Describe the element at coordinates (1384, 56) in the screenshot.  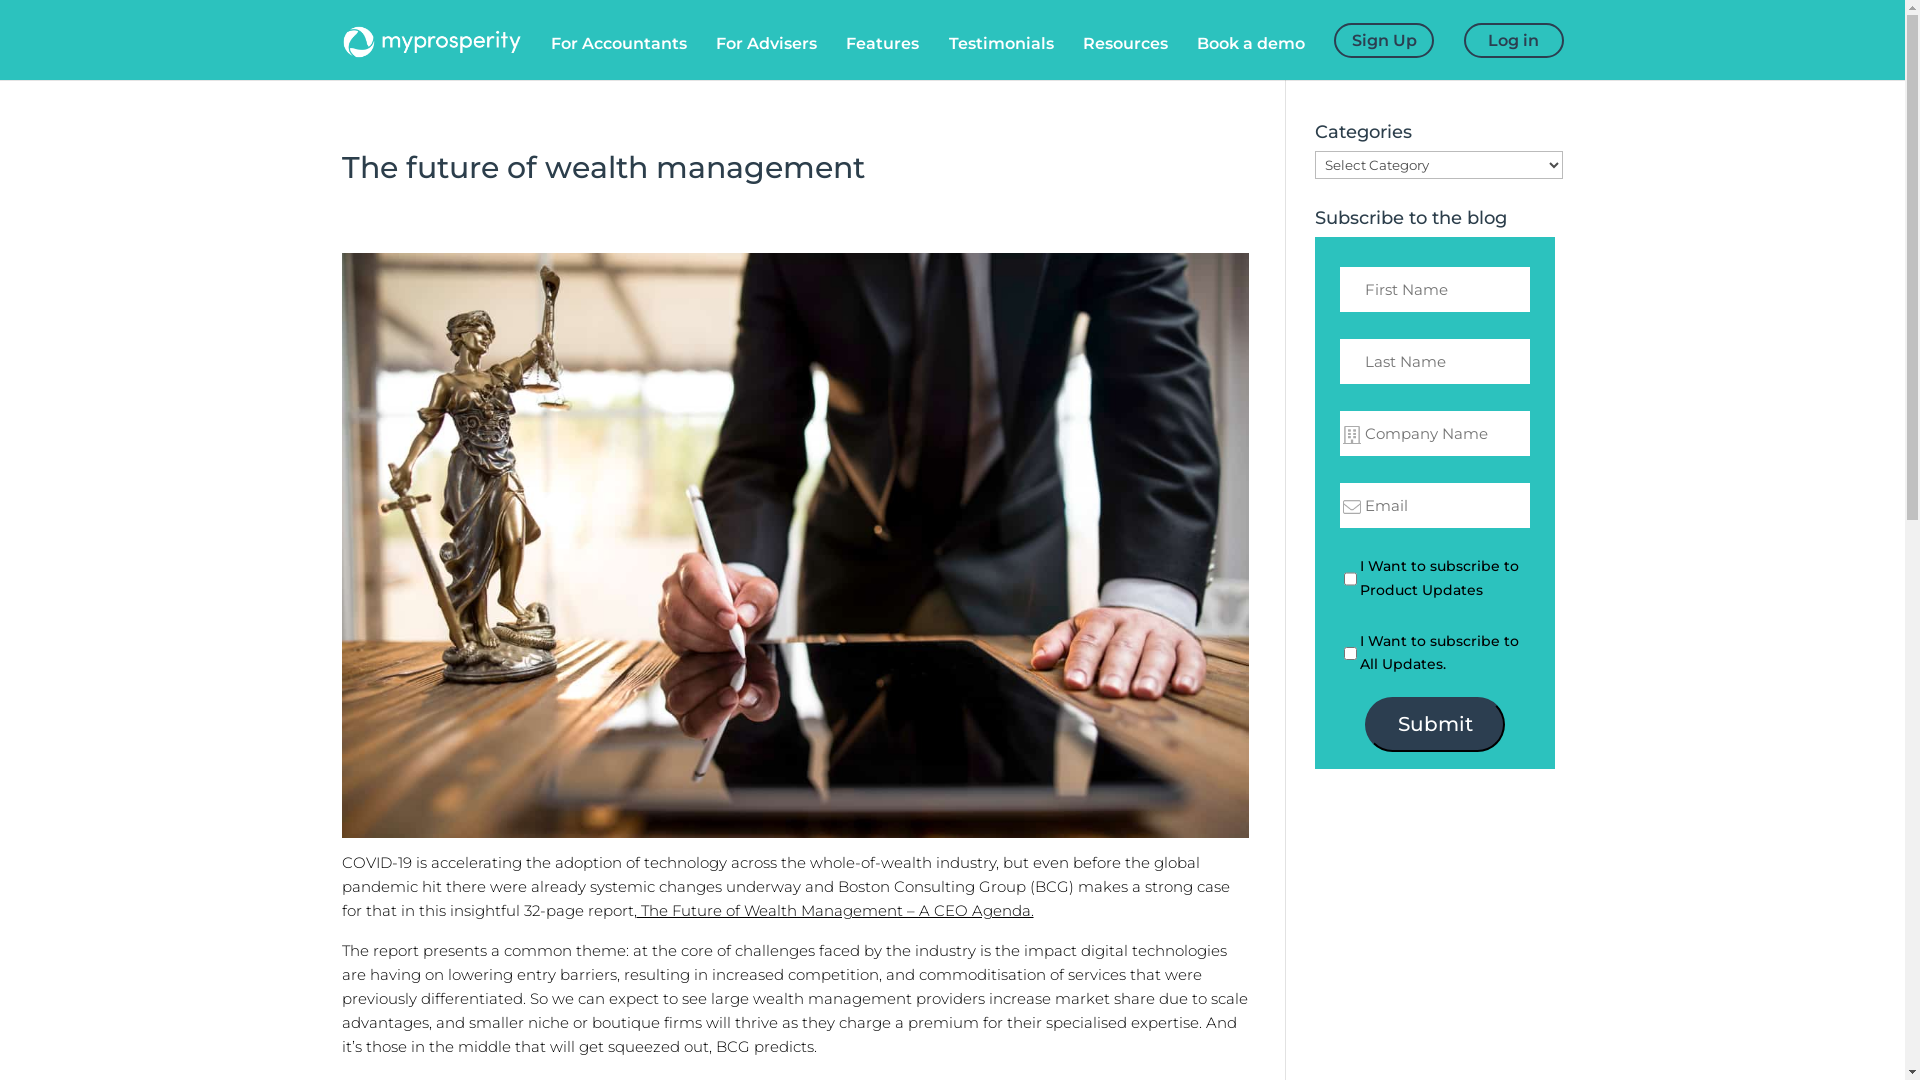
I see `Sign Up` at that location.